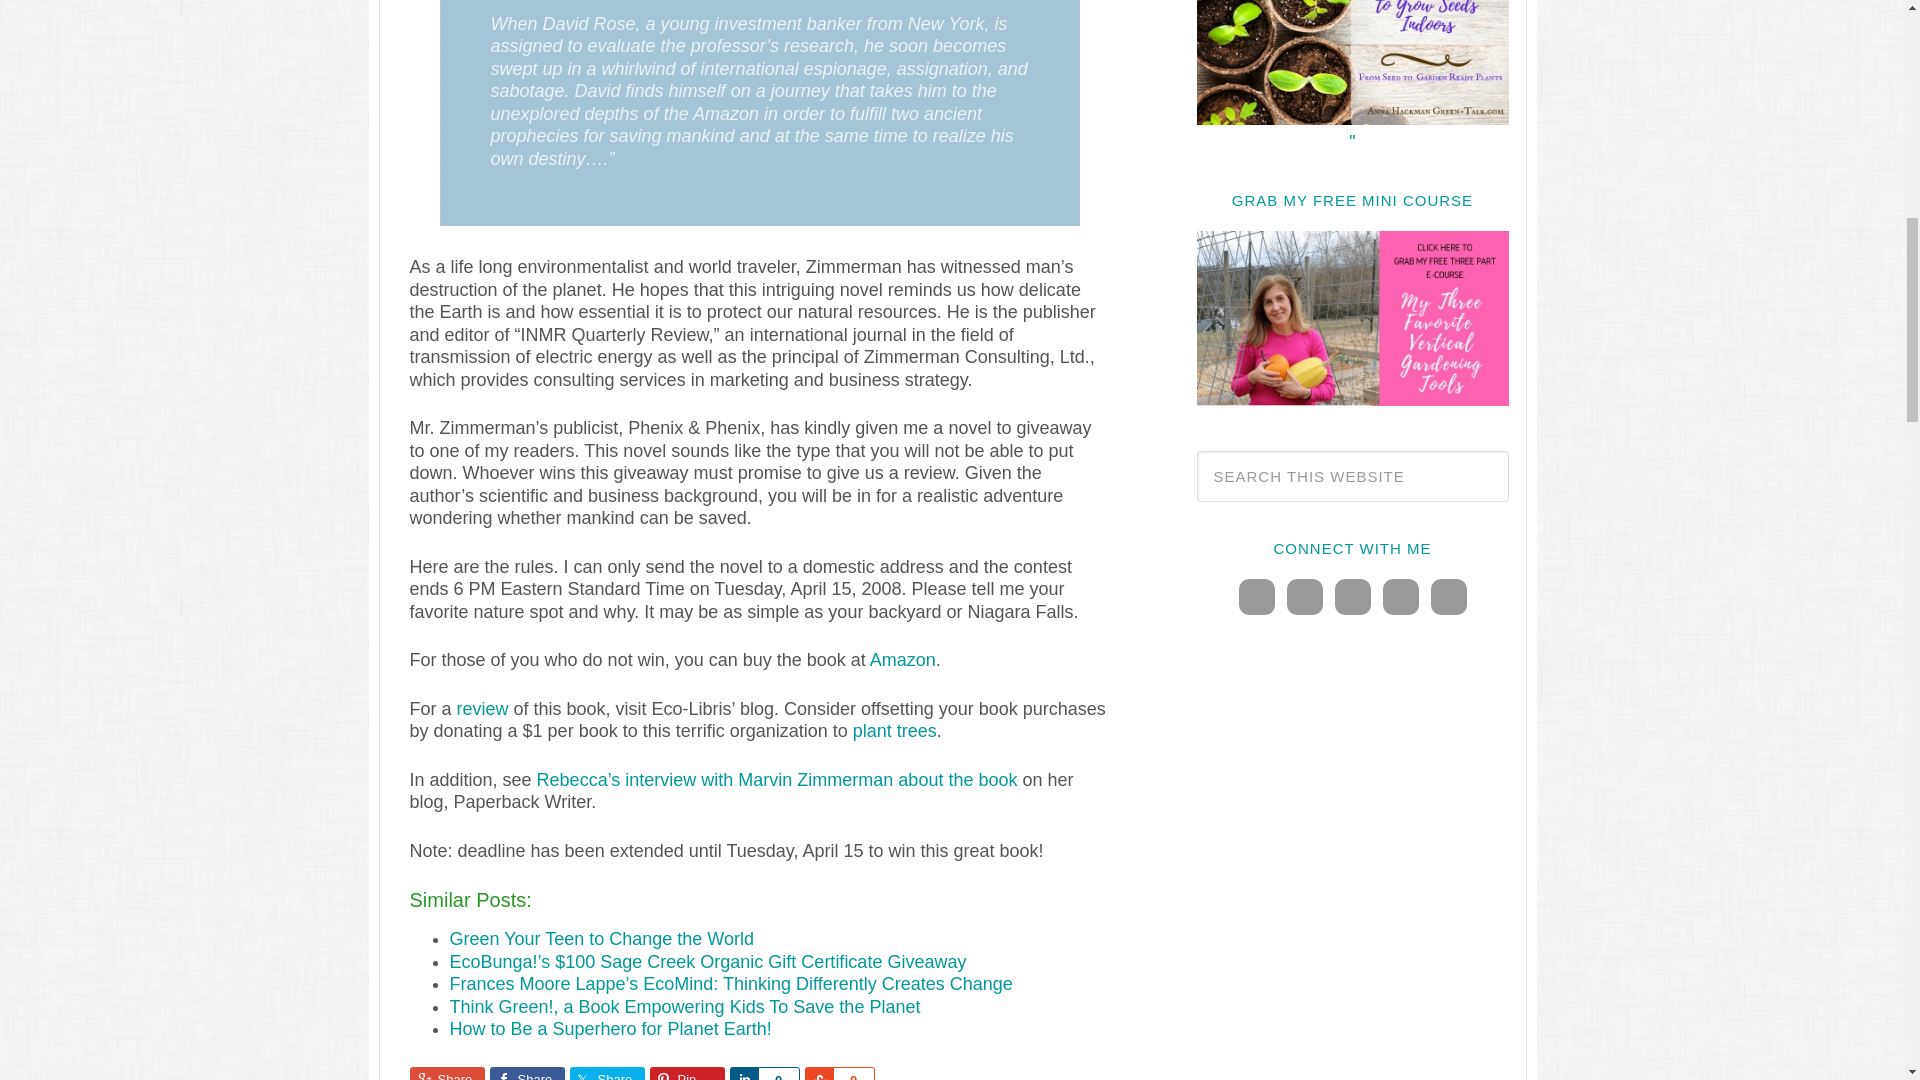 The width and height of the screenshot is (1920, 1080). Describe the element at coordinates (610, 1028) in the screenshot. I see `How to Be a Superhero for Planet Earth!` at that location.